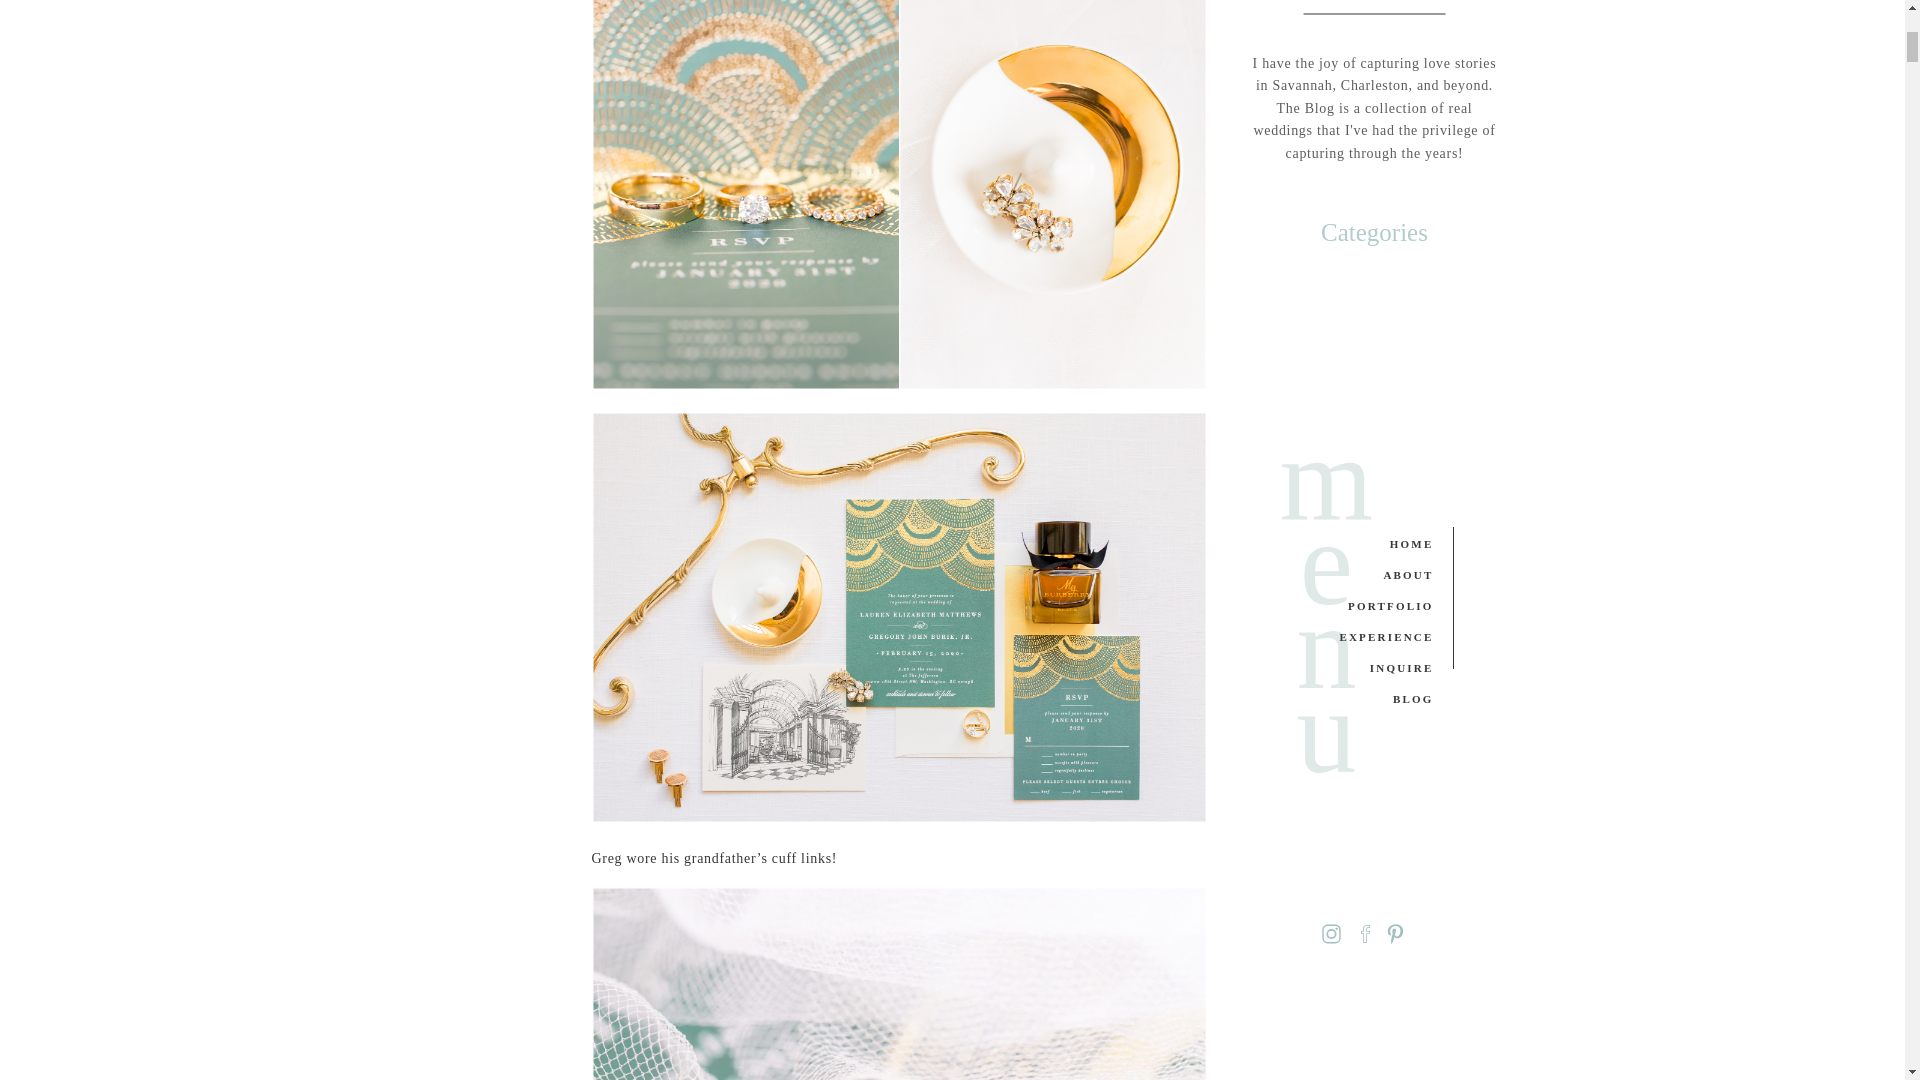 Image resolution: width=1920 pixels, height=1080 pixels. I want to click on I'M TAYLOR, so click(1378, 543).